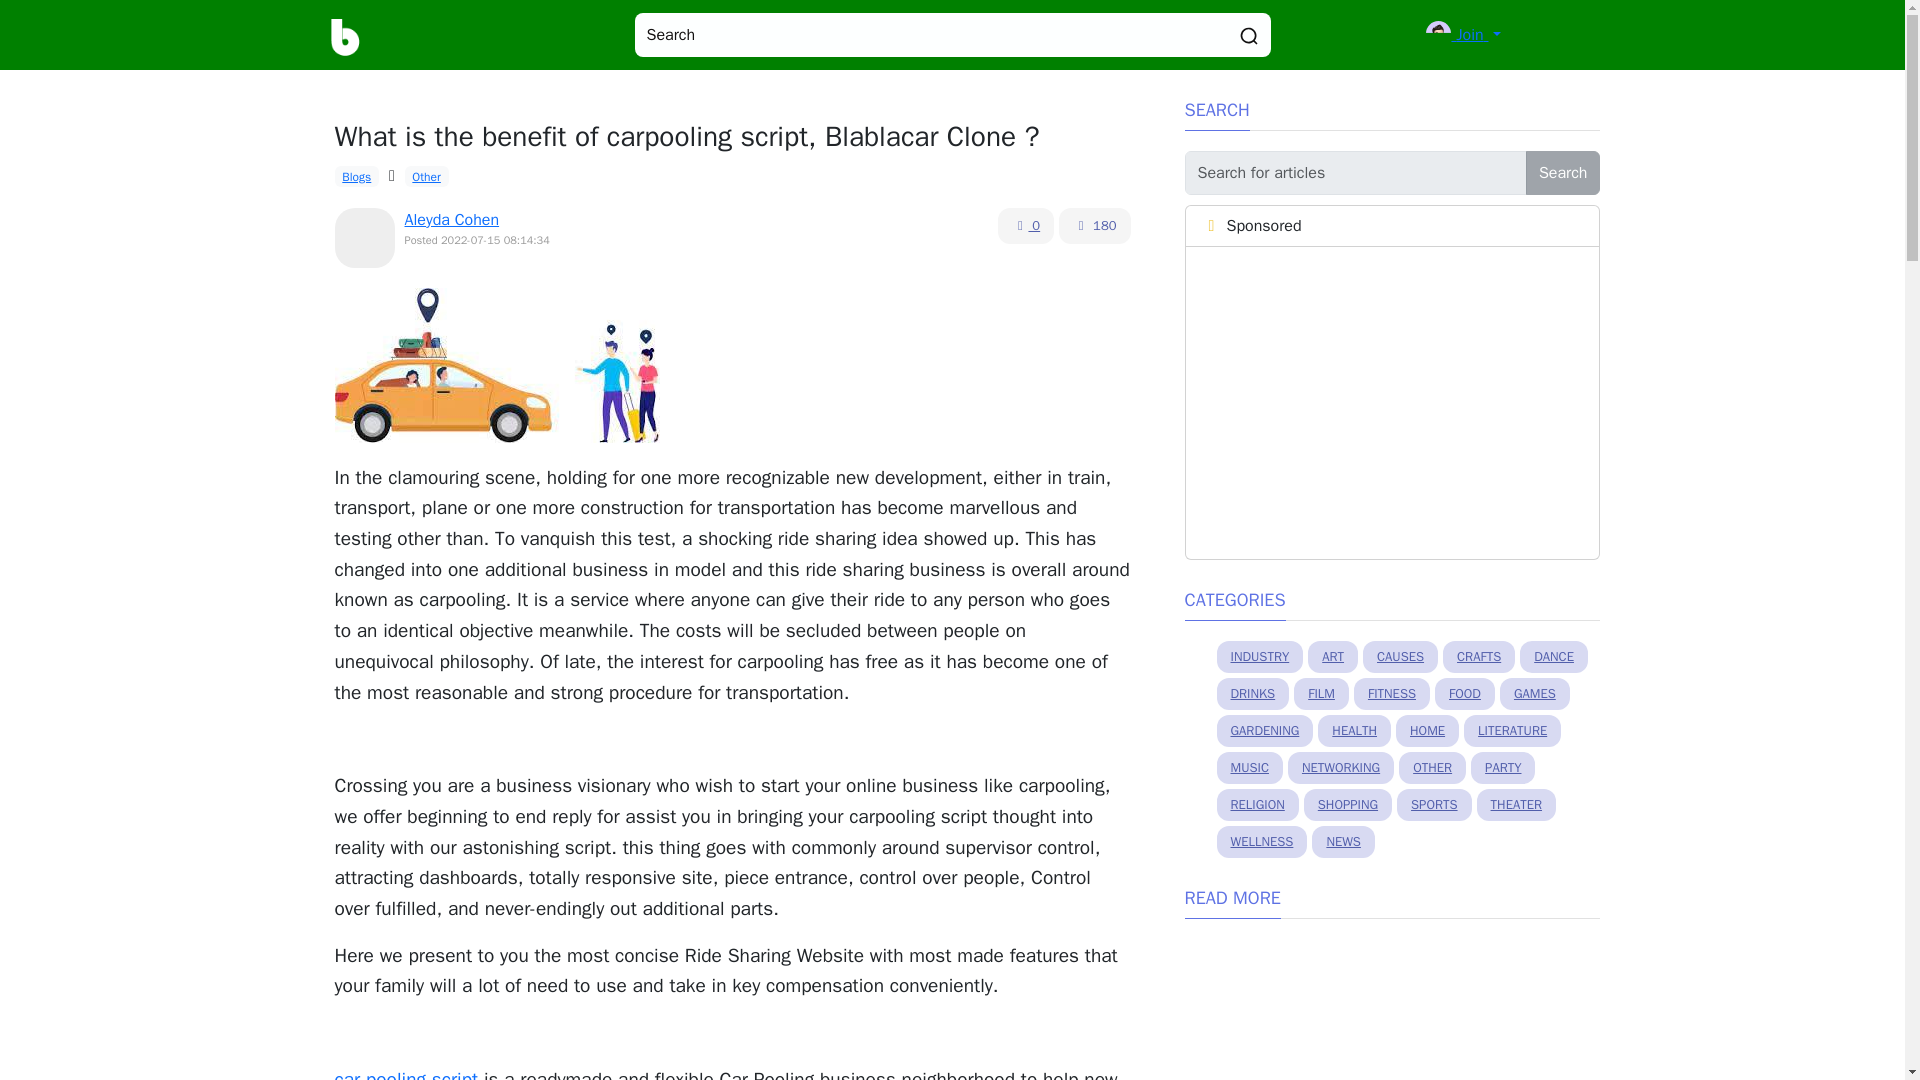 This screenshot has height=1080, width=1920. Describe the element at coordinates (1462, 34) in the screenshot. I see `Join` at that location.